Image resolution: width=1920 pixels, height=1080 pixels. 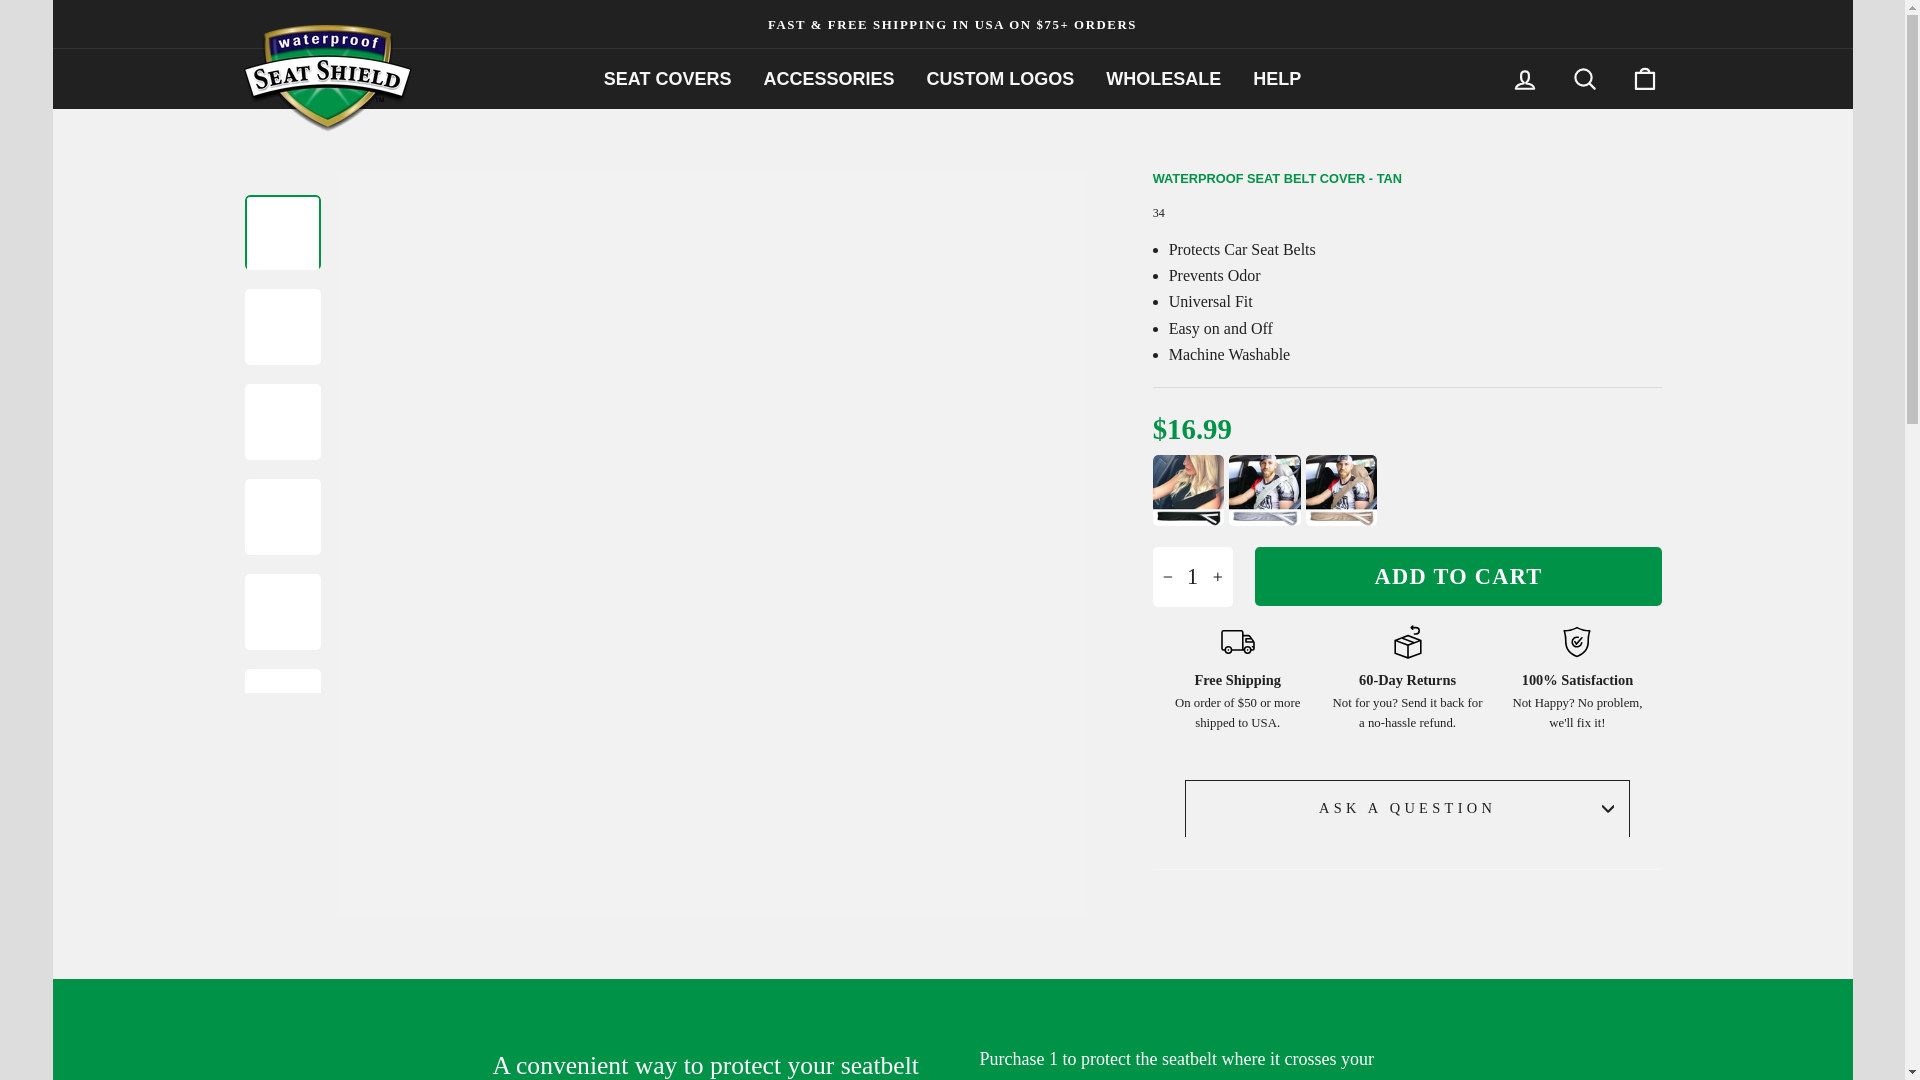 What do you see at coordinates (1264, 492) in the screenshot?
I see `Waterproof Seat Belt Cover - Gray` at bounding box center [1264, 492].